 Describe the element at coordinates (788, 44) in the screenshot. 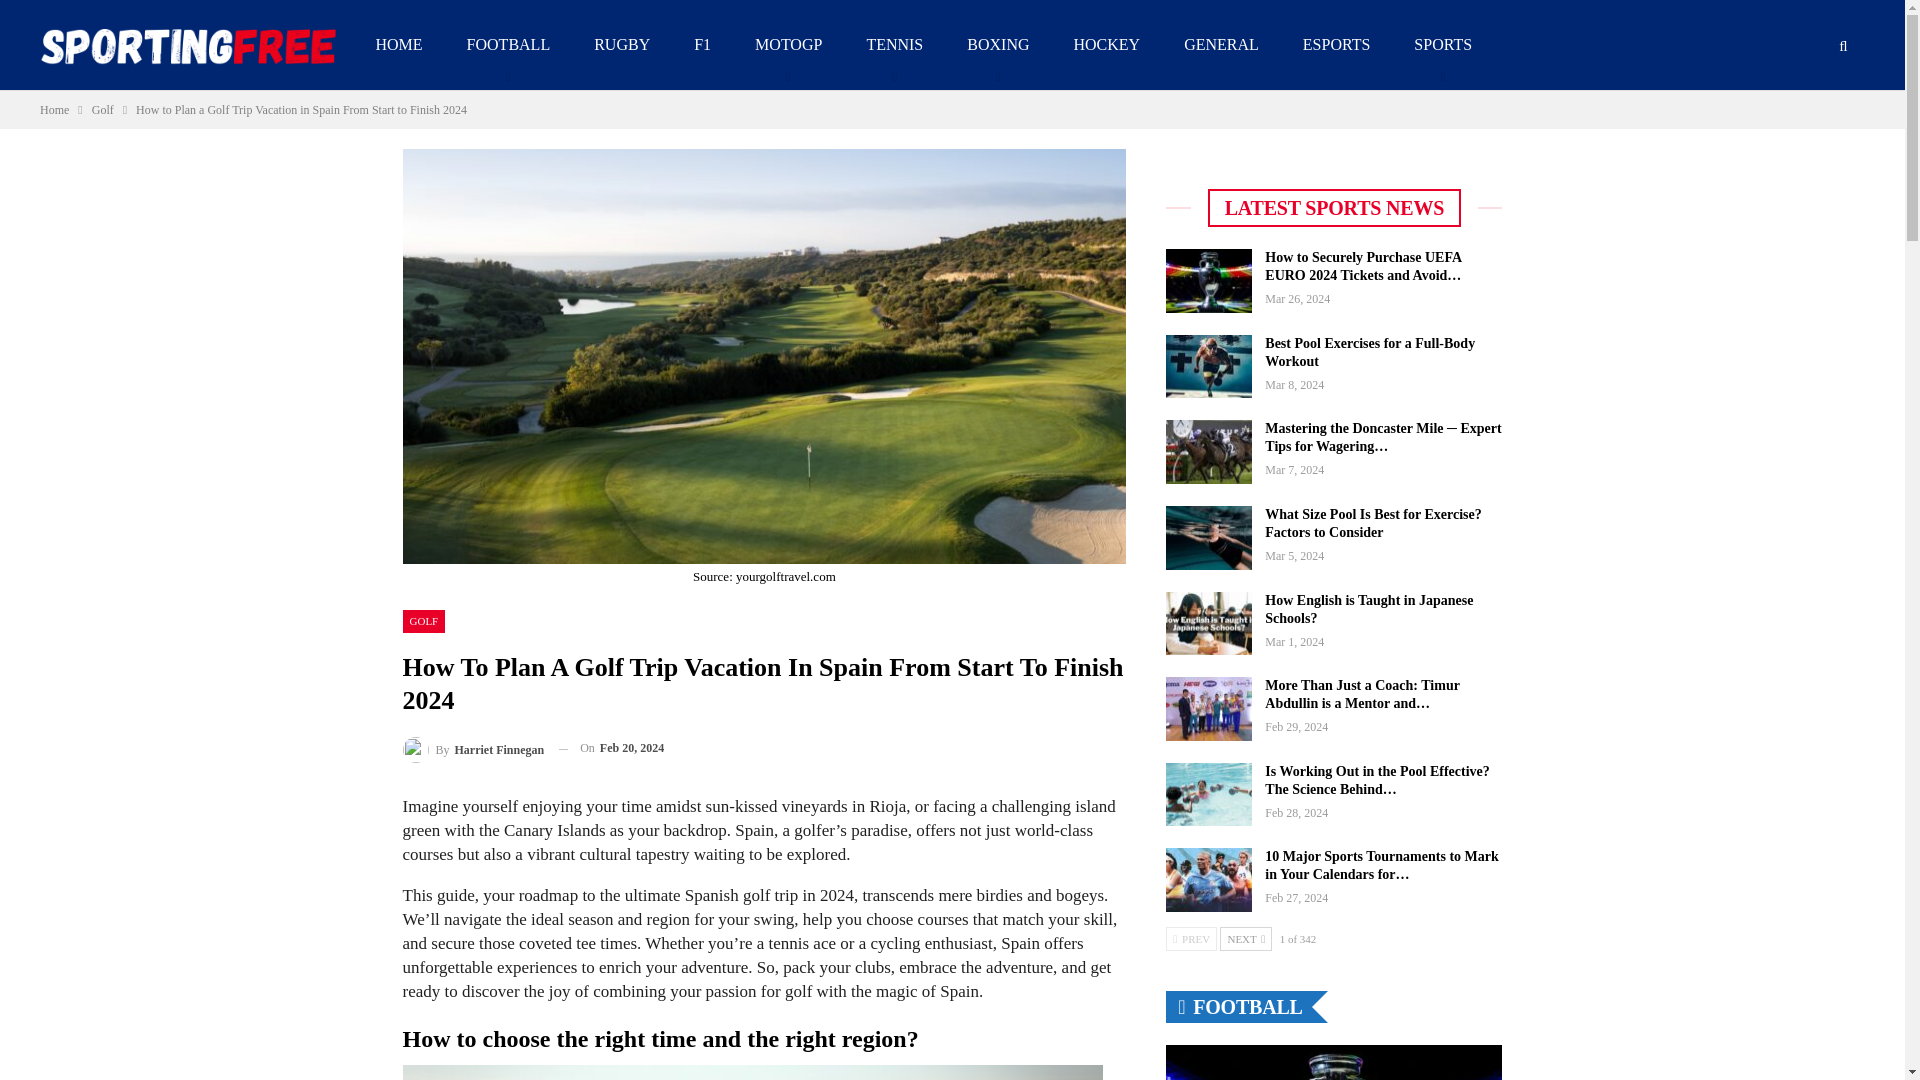

I see `MOTOGP` at that location.